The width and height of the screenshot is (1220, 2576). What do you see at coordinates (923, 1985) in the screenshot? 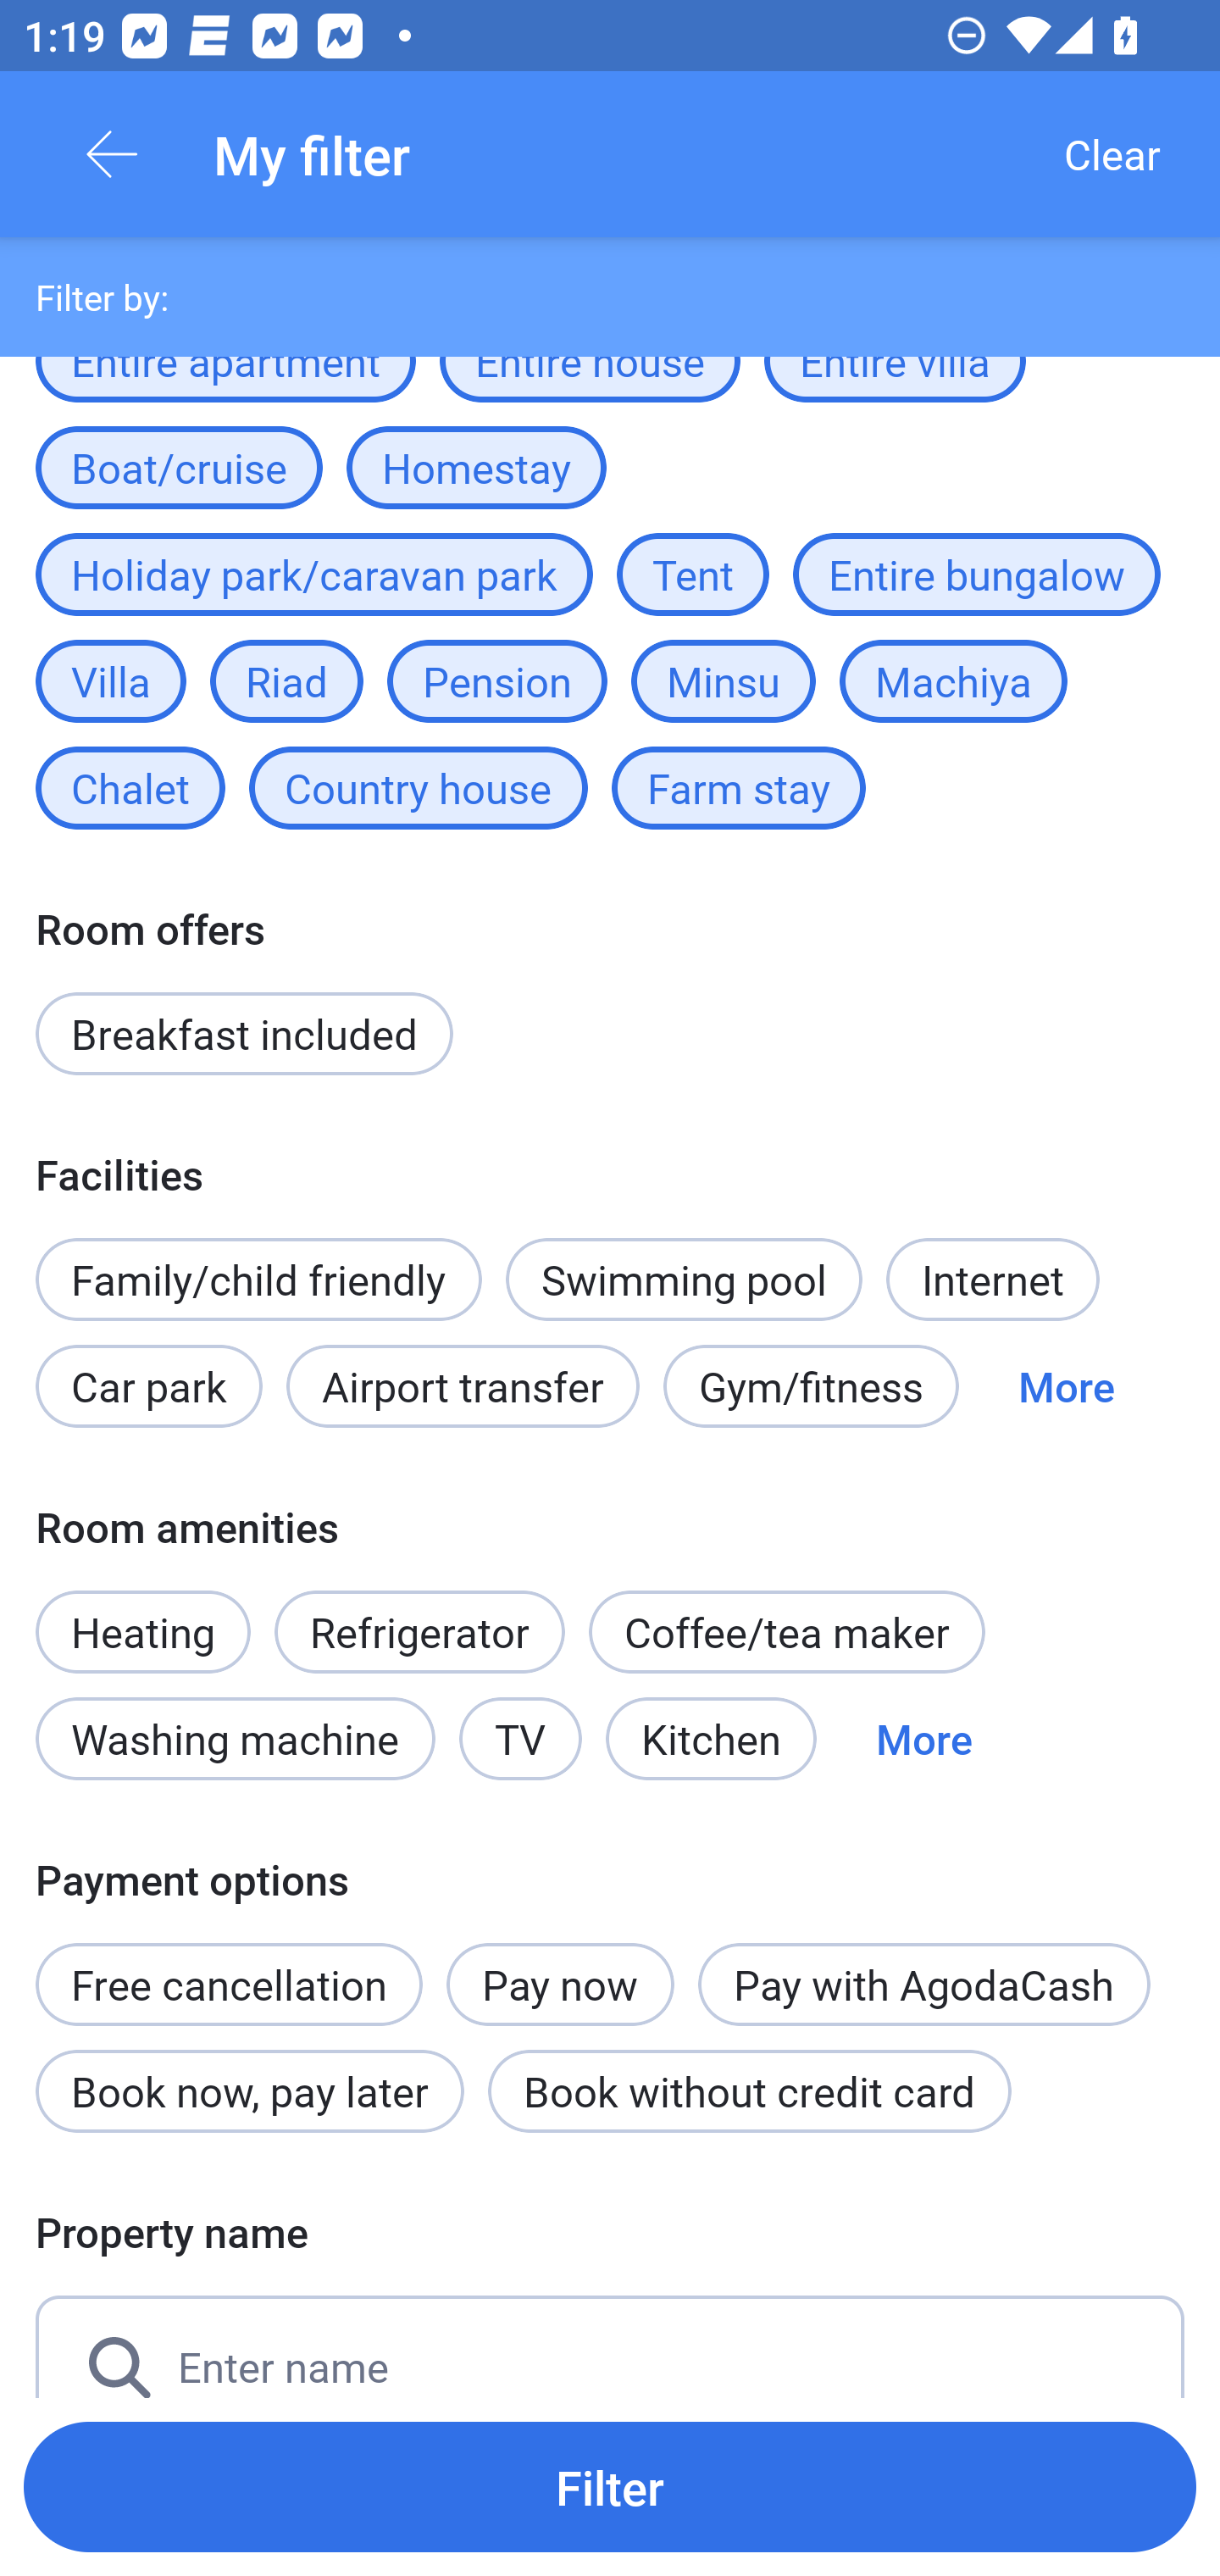
I see `Pay with AgodaCash` at bounding box center [923, 1985].